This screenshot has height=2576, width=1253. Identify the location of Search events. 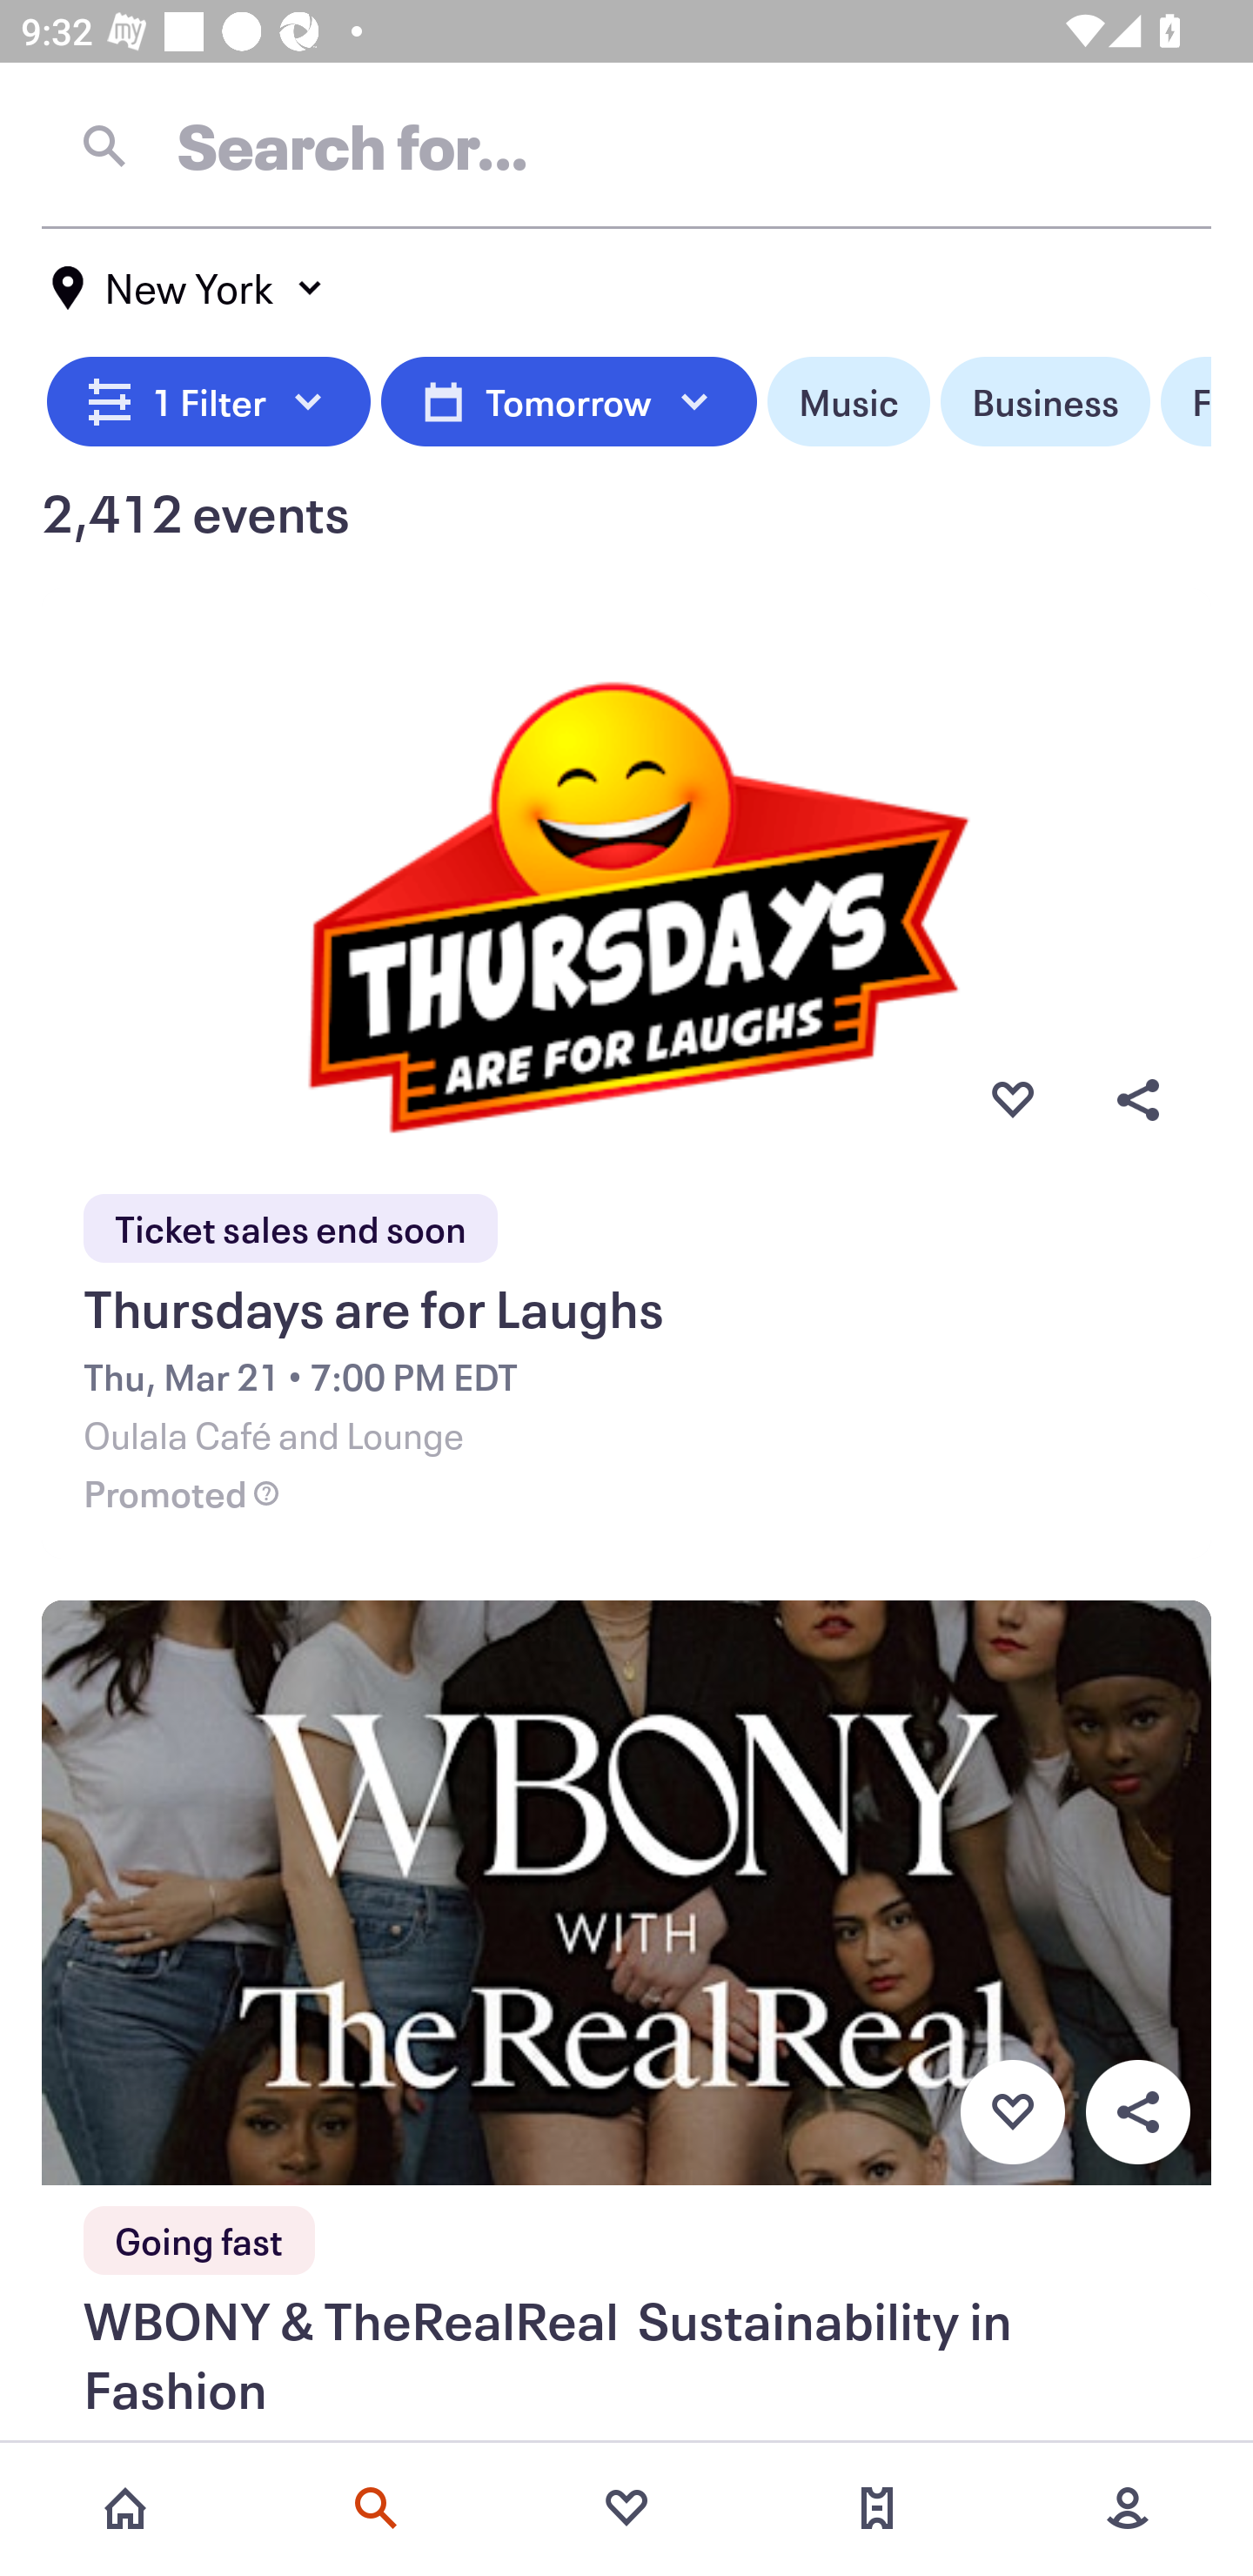
(376, 2508).